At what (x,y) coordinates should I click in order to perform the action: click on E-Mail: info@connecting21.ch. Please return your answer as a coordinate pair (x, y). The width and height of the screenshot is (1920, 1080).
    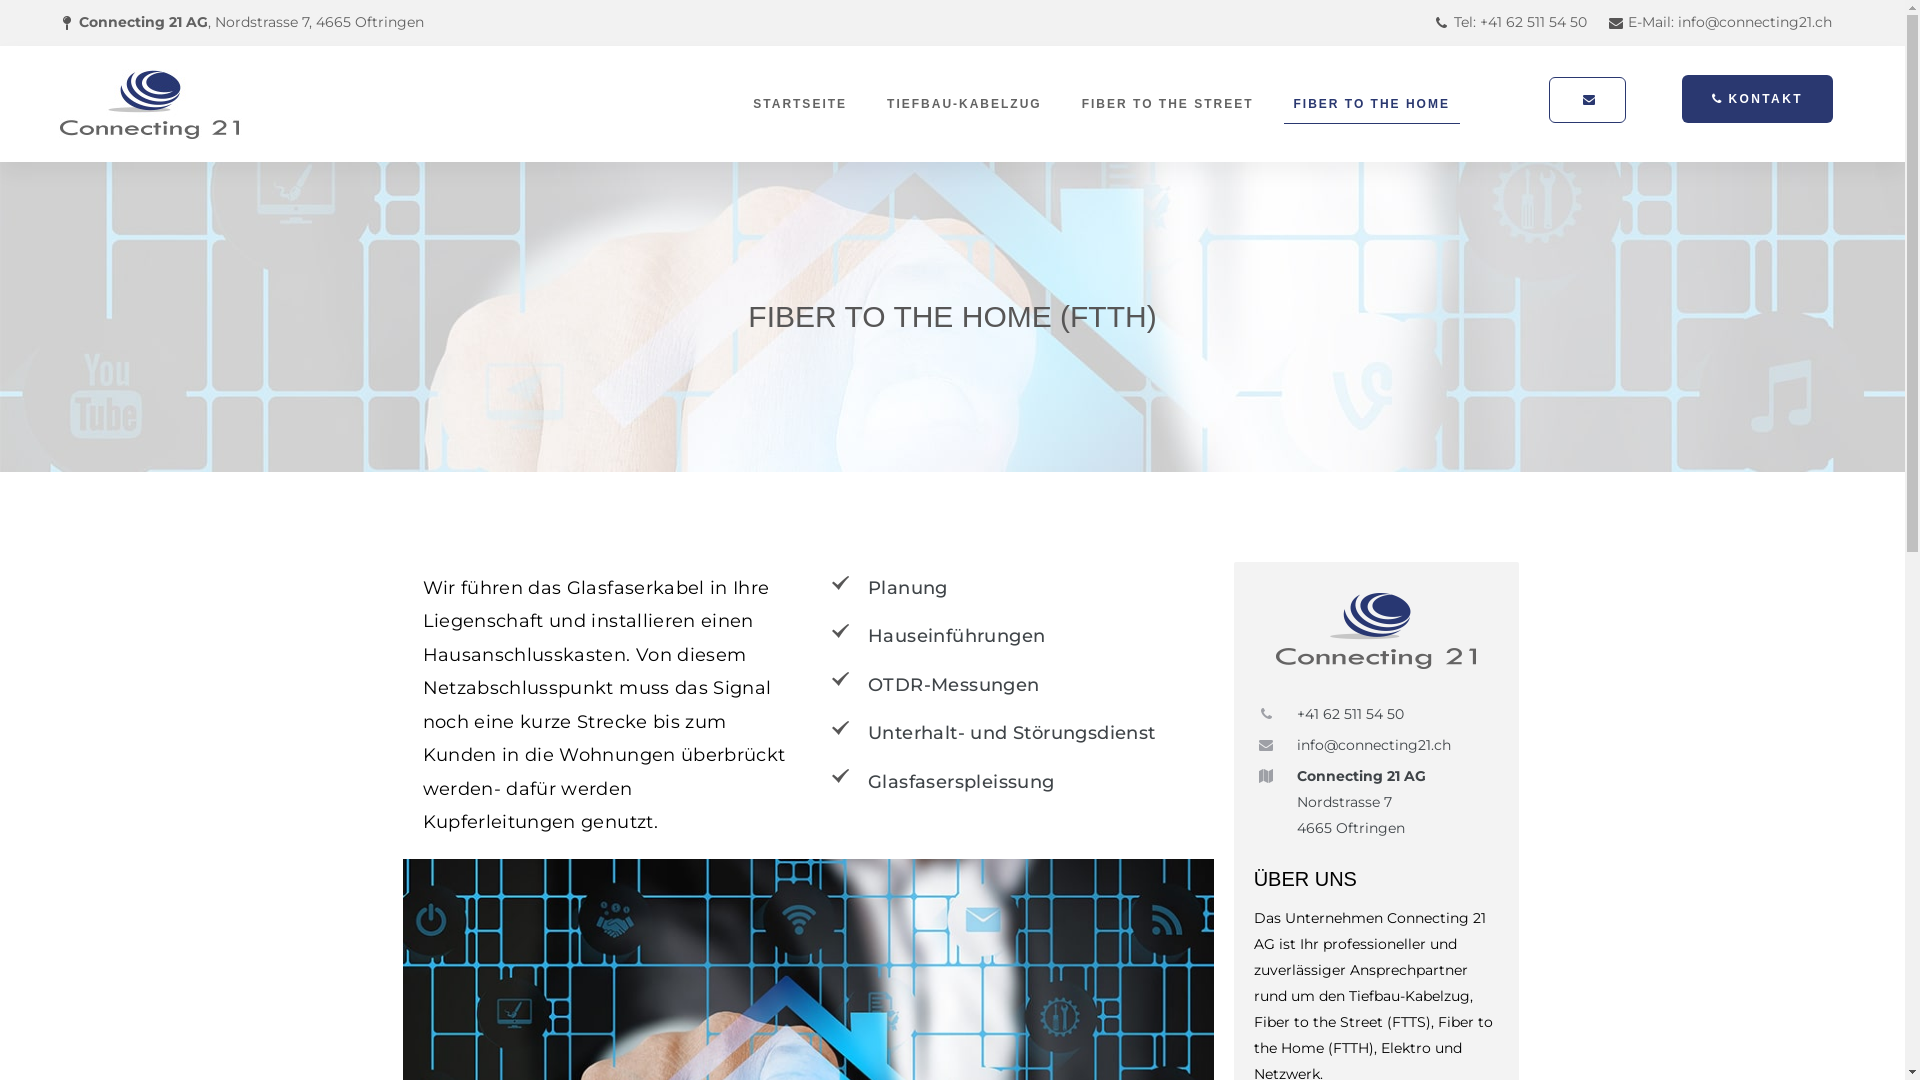
    Looking at the image, I should click on (1718, 23).